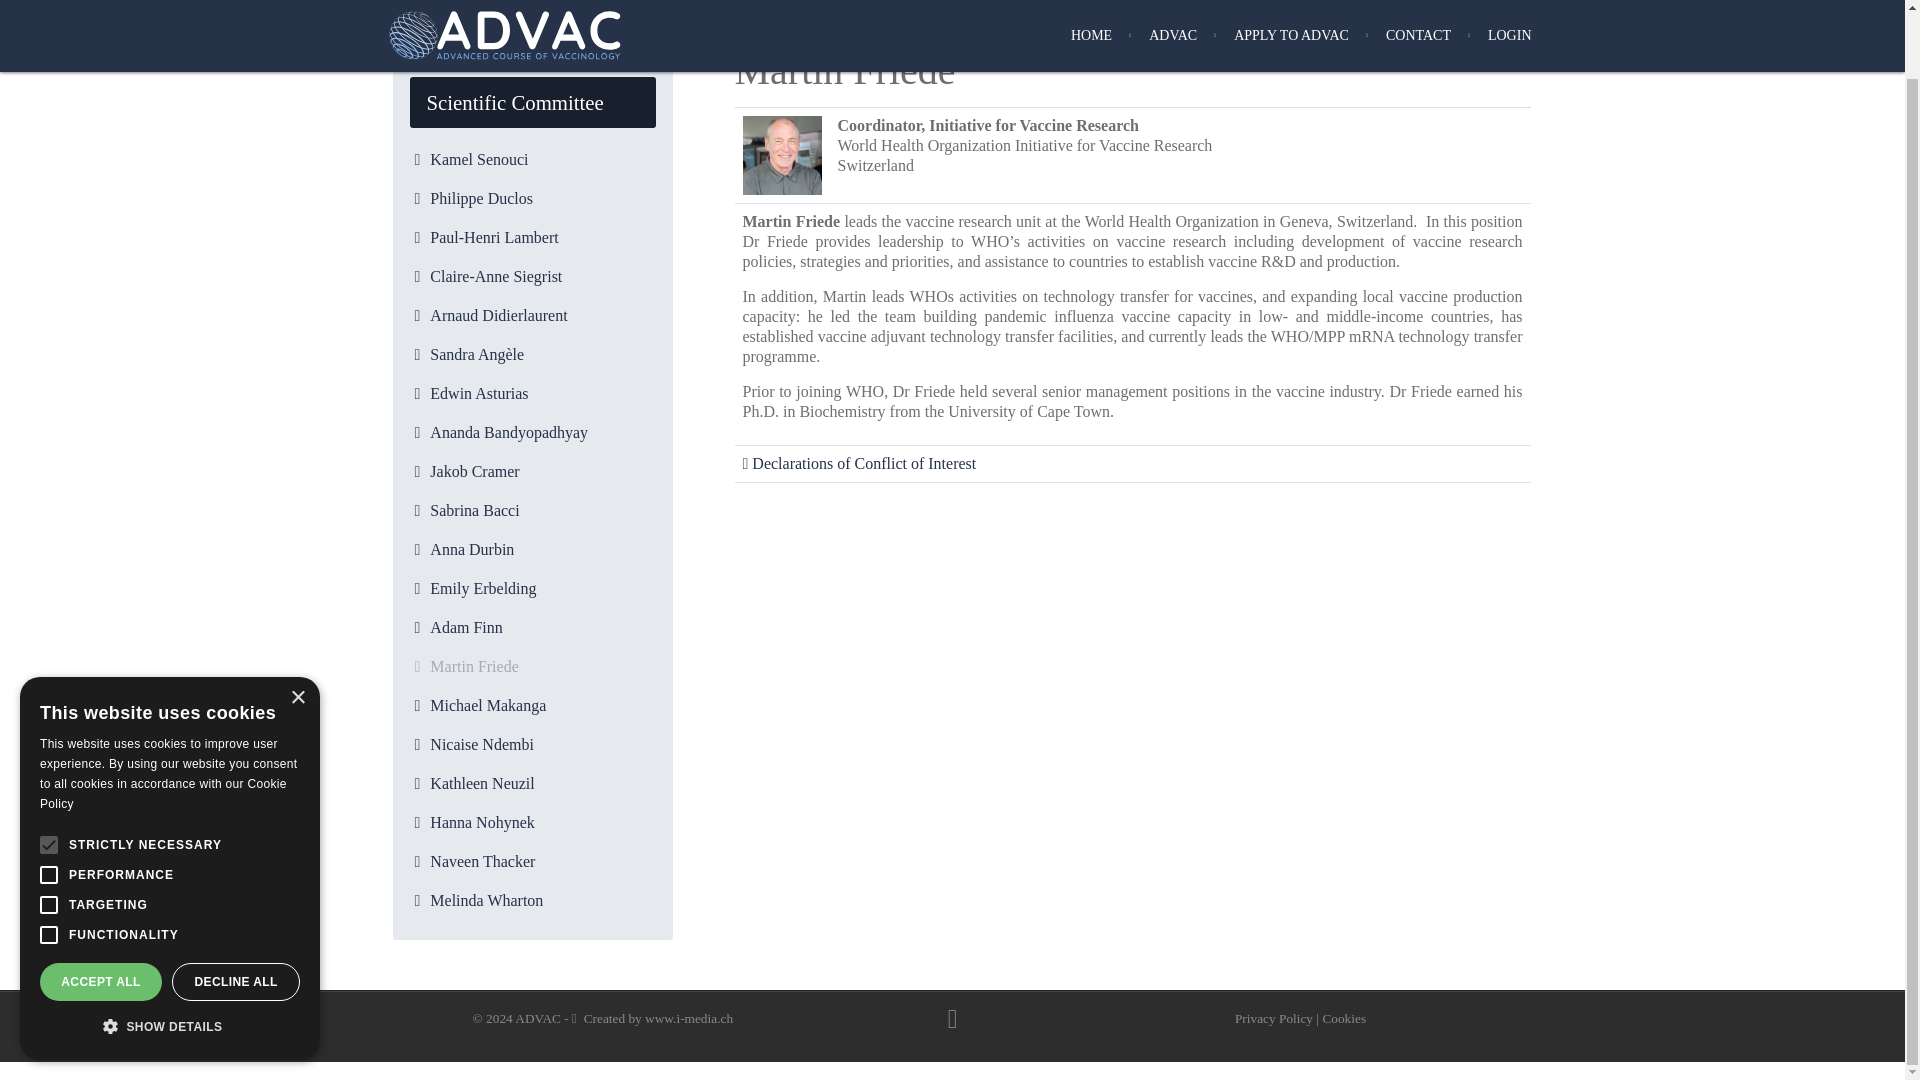  I want to click on Nicaise Ndembi, so click(532, 744).